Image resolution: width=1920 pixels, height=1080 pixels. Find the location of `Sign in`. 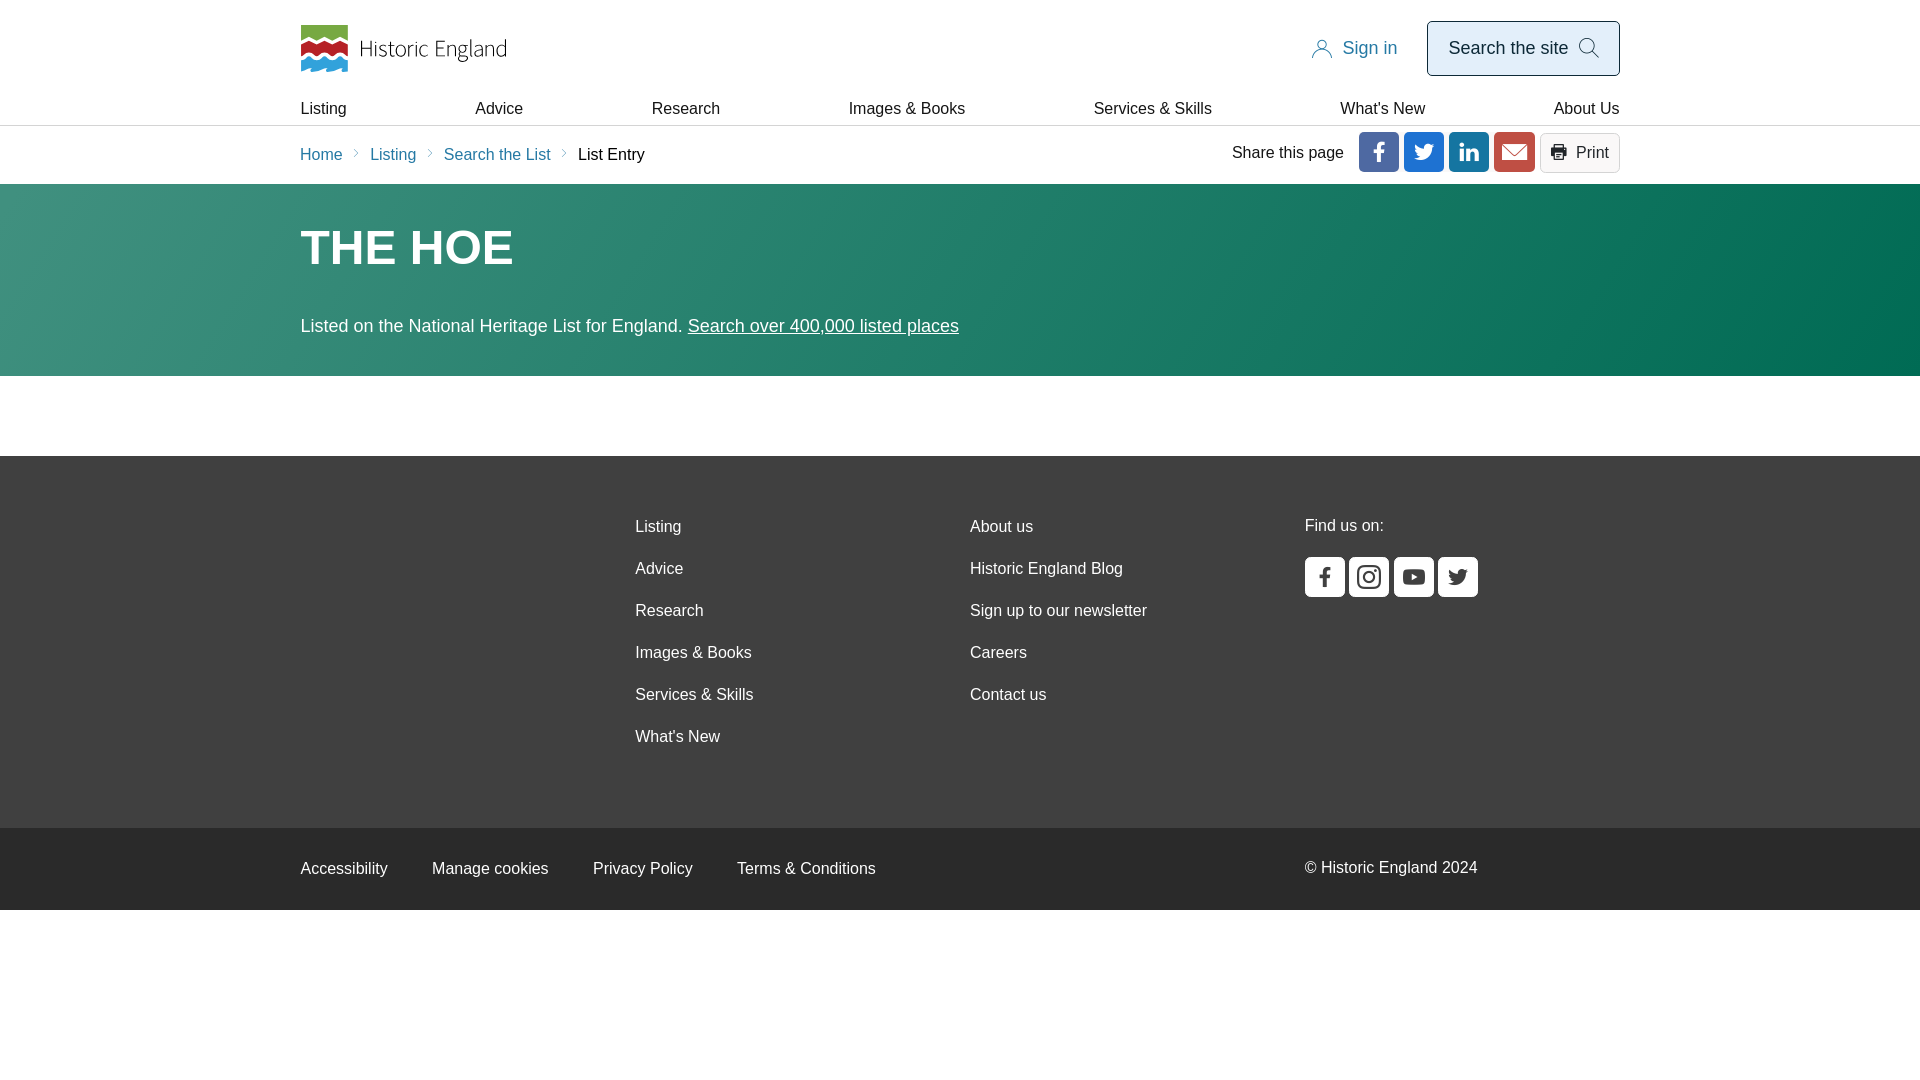

Sign in is located at coordinates (1370, 48).